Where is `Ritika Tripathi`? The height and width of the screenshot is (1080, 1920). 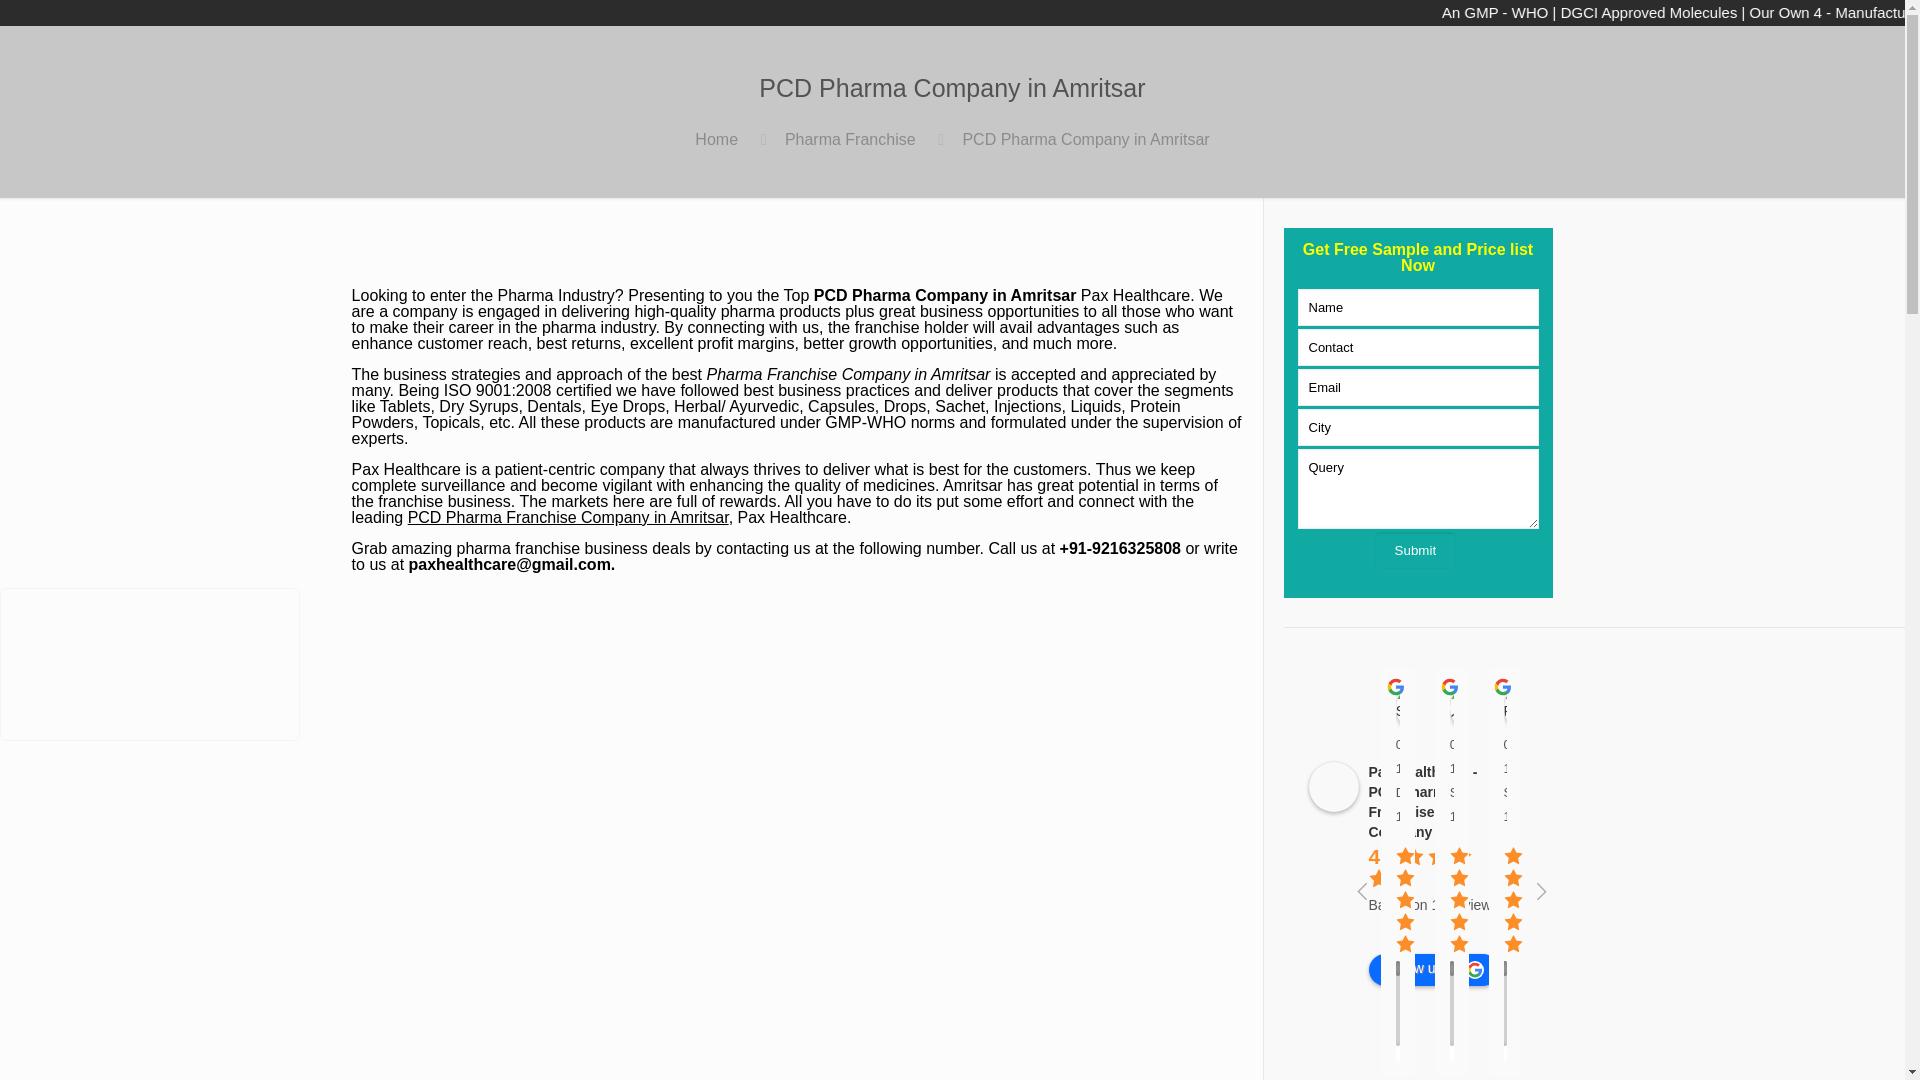 Ritika Tripathi is located at coordinates (1528, 708).